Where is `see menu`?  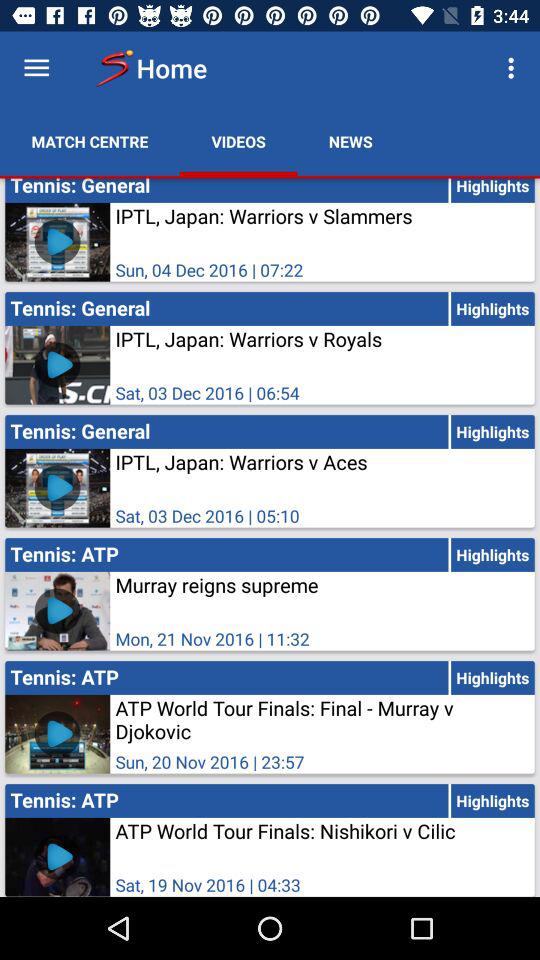 see menu is located at coordinates (36, 68).